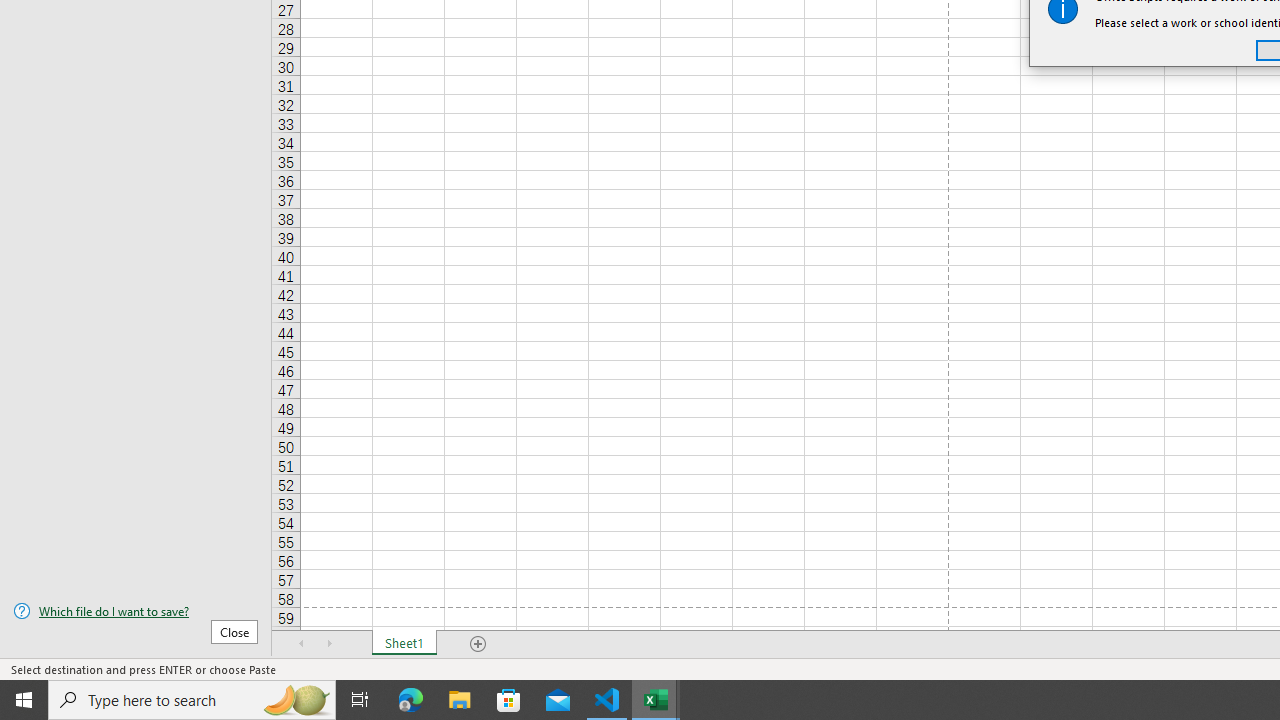 This screenshot has height=720, width=1280. Describe the element at coordinates (296, 700) in the screenshot. I see `Search highlights icon opens search home window` at that location.